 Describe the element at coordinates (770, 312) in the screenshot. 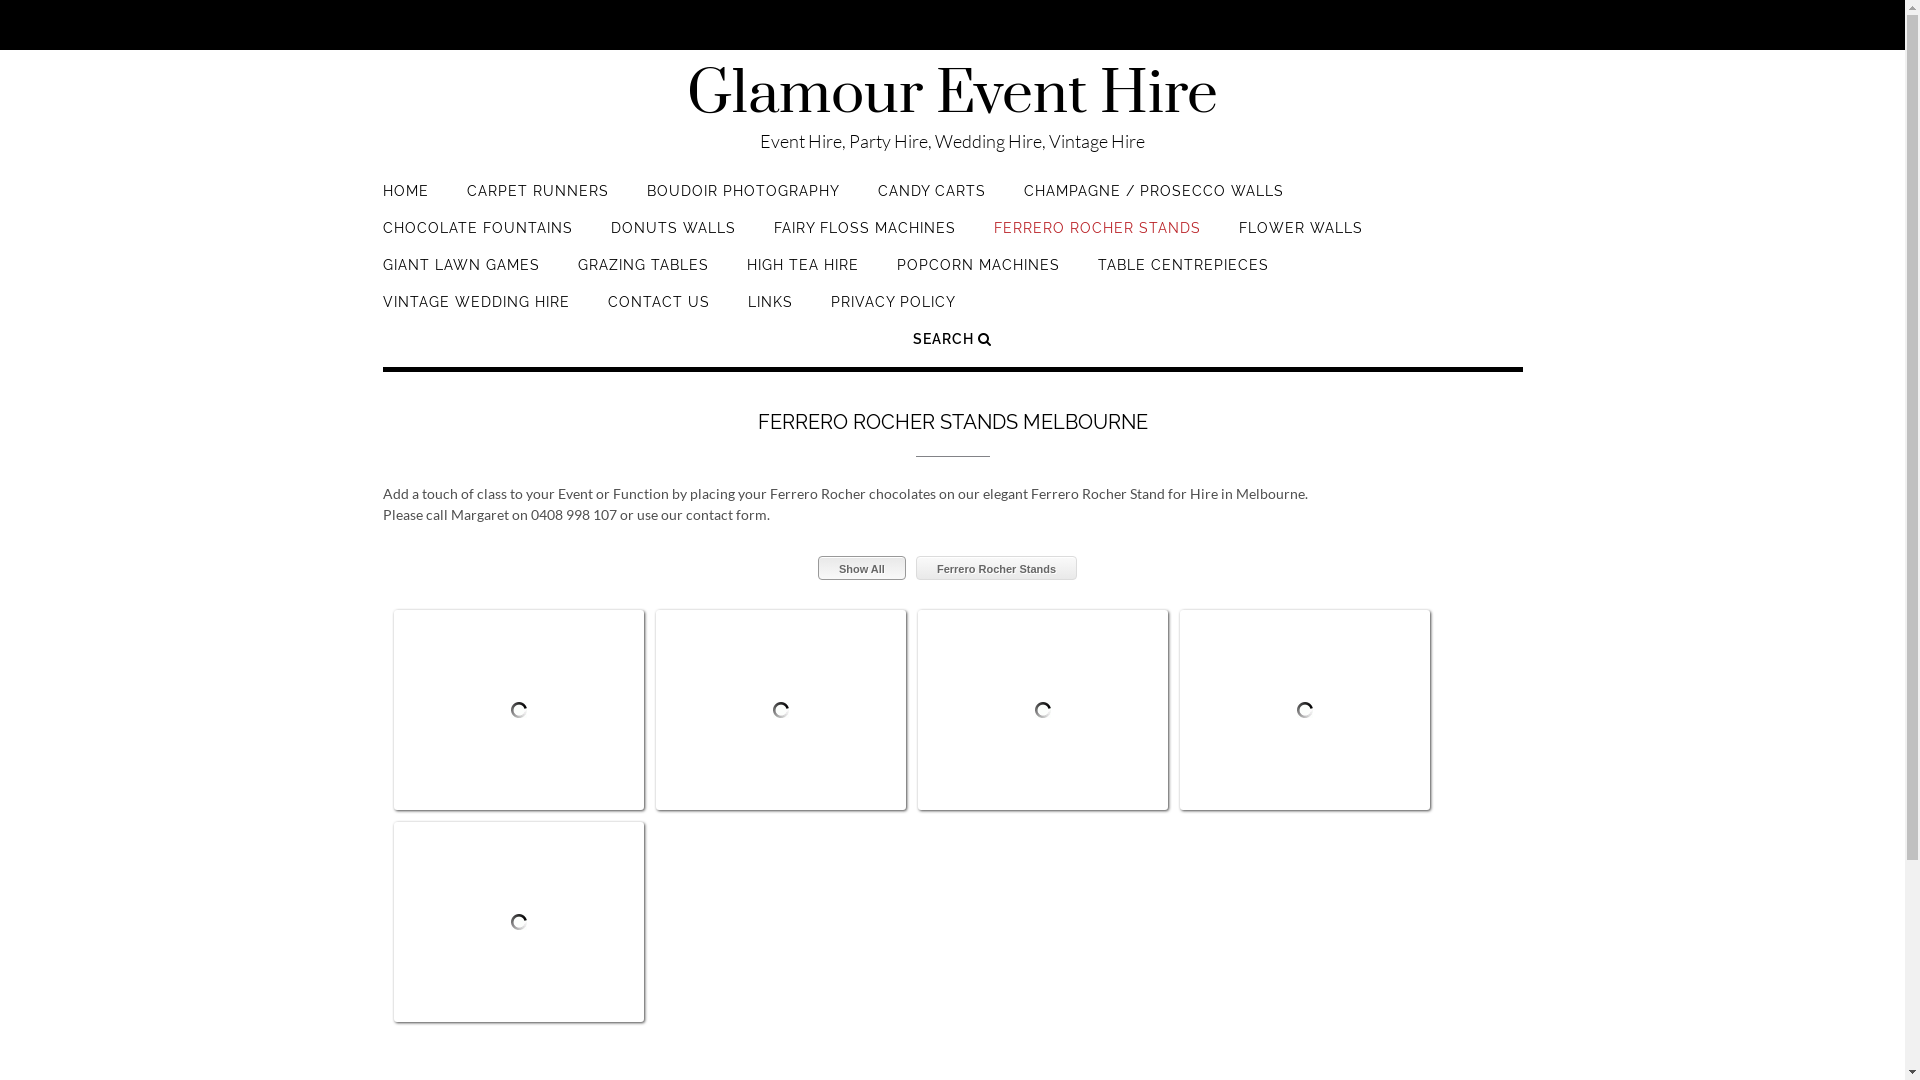

I see `LINKS` at that location.